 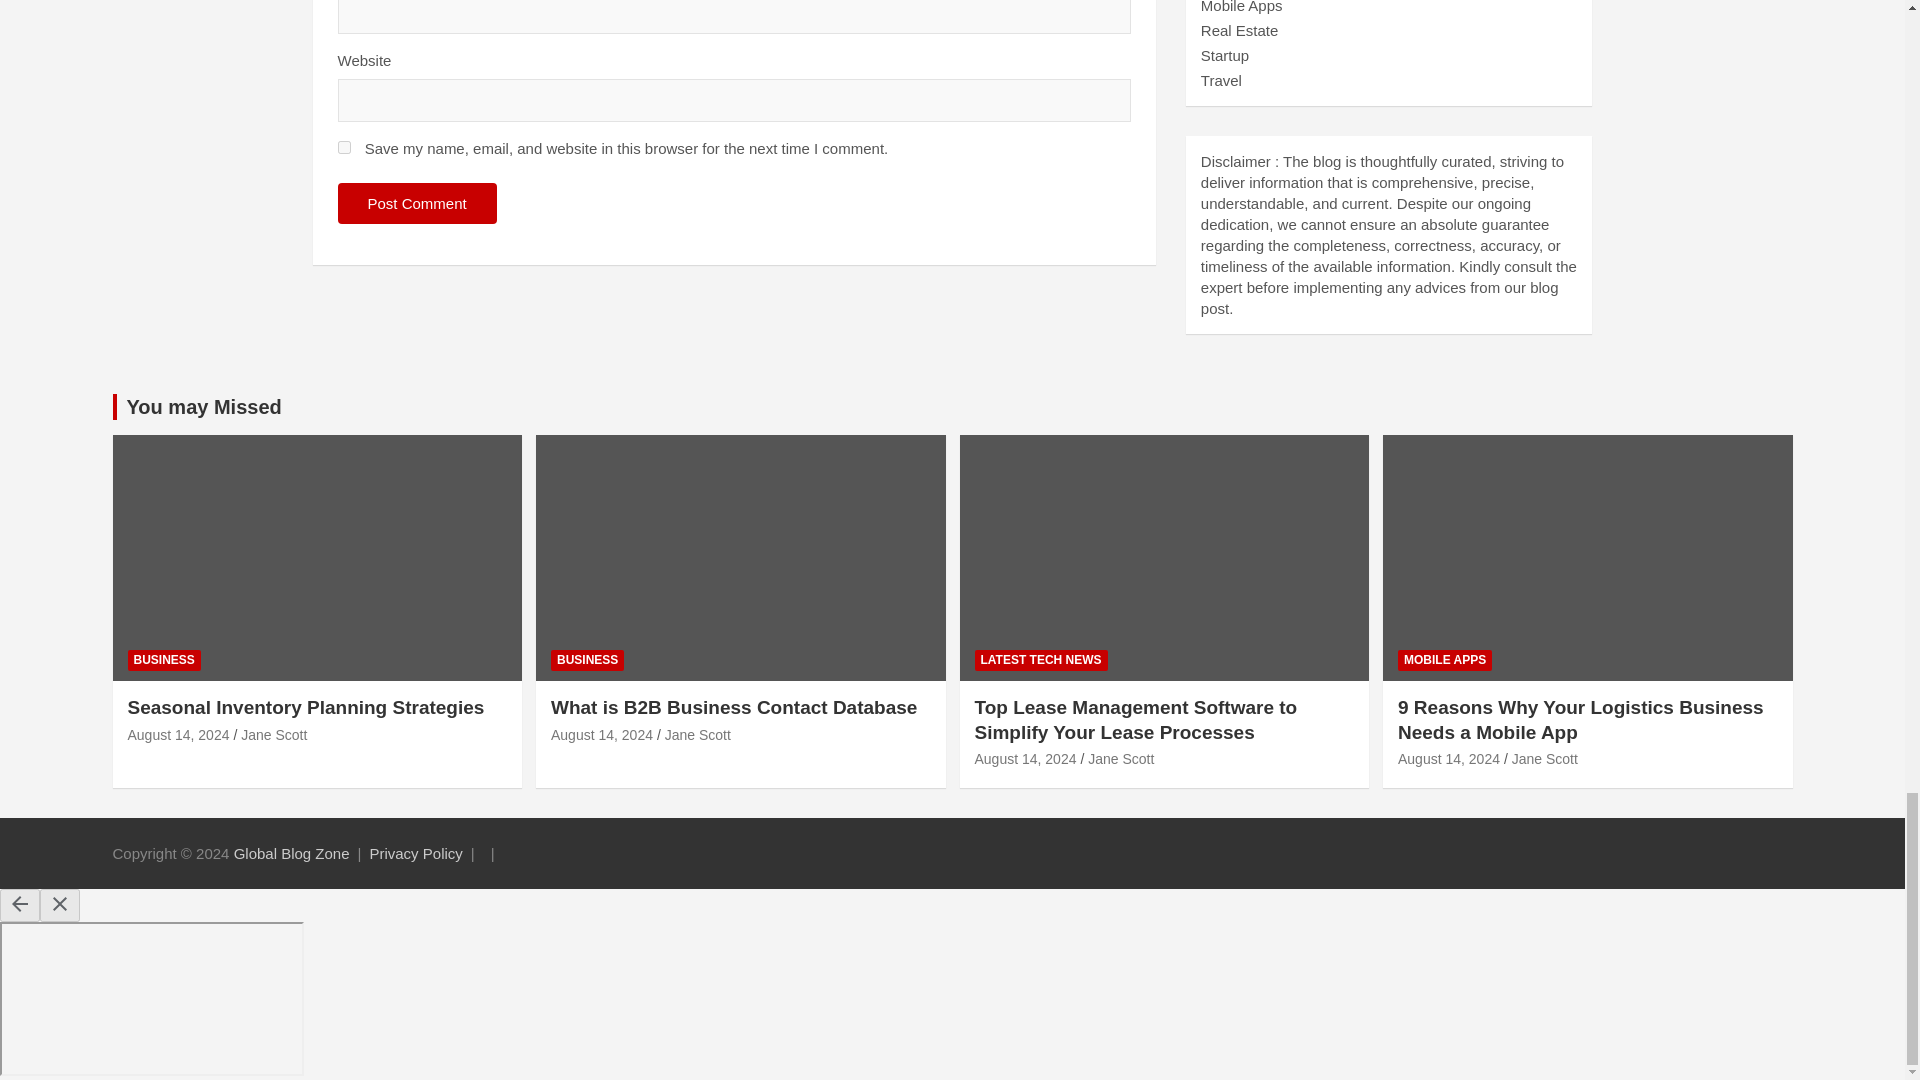 I want to click on 9 Reasons Why Your Logistics Business Needs a Mobile App, so click(x=1448, y=758).